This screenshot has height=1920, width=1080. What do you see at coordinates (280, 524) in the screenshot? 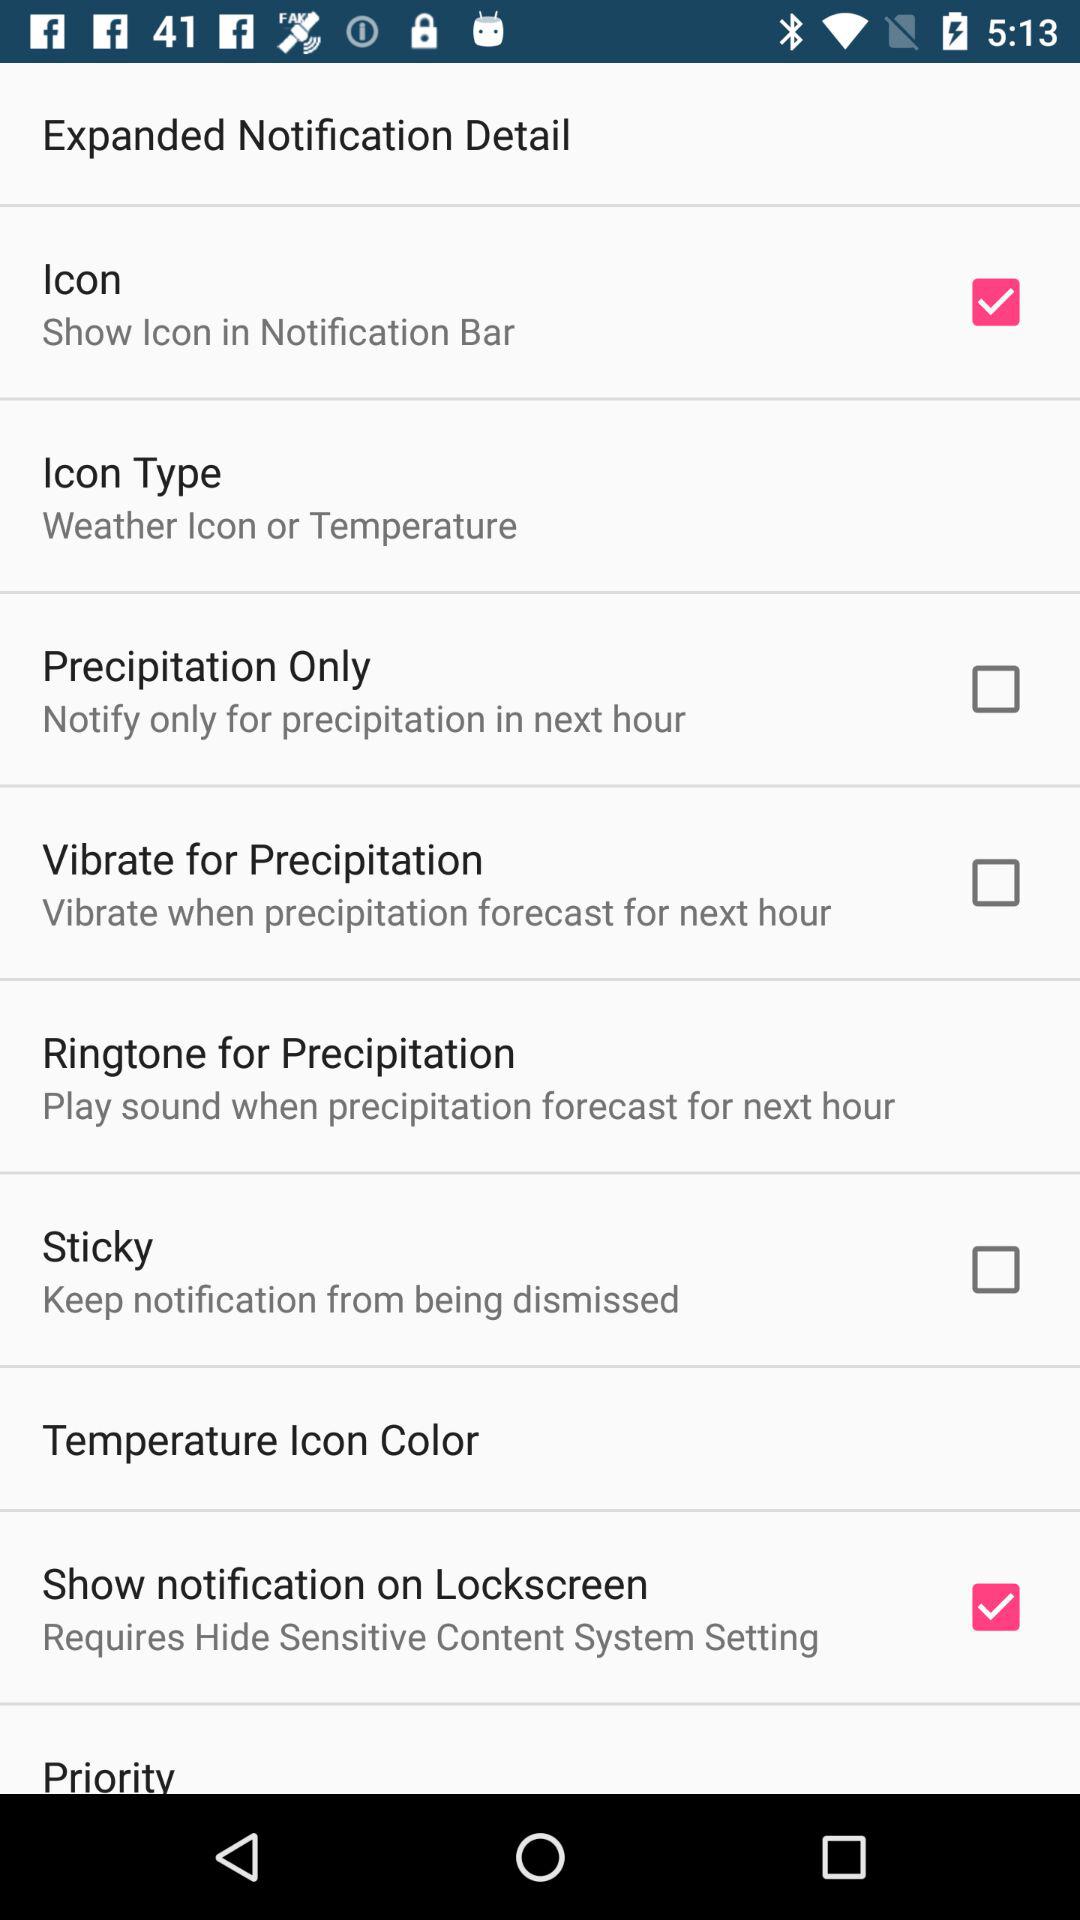
I see `launch the icon below the icon type item` at bounding box center [280, 524].